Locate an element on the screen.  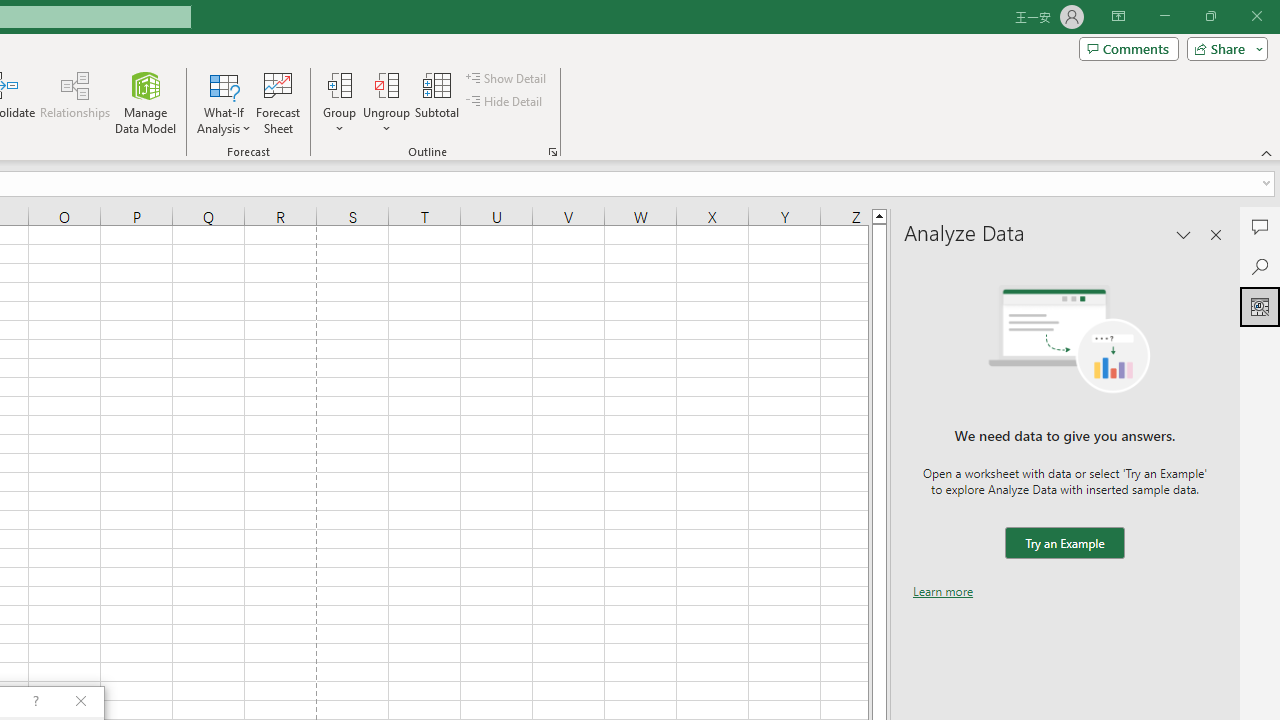
Group... is located at coordinates (339, 84).